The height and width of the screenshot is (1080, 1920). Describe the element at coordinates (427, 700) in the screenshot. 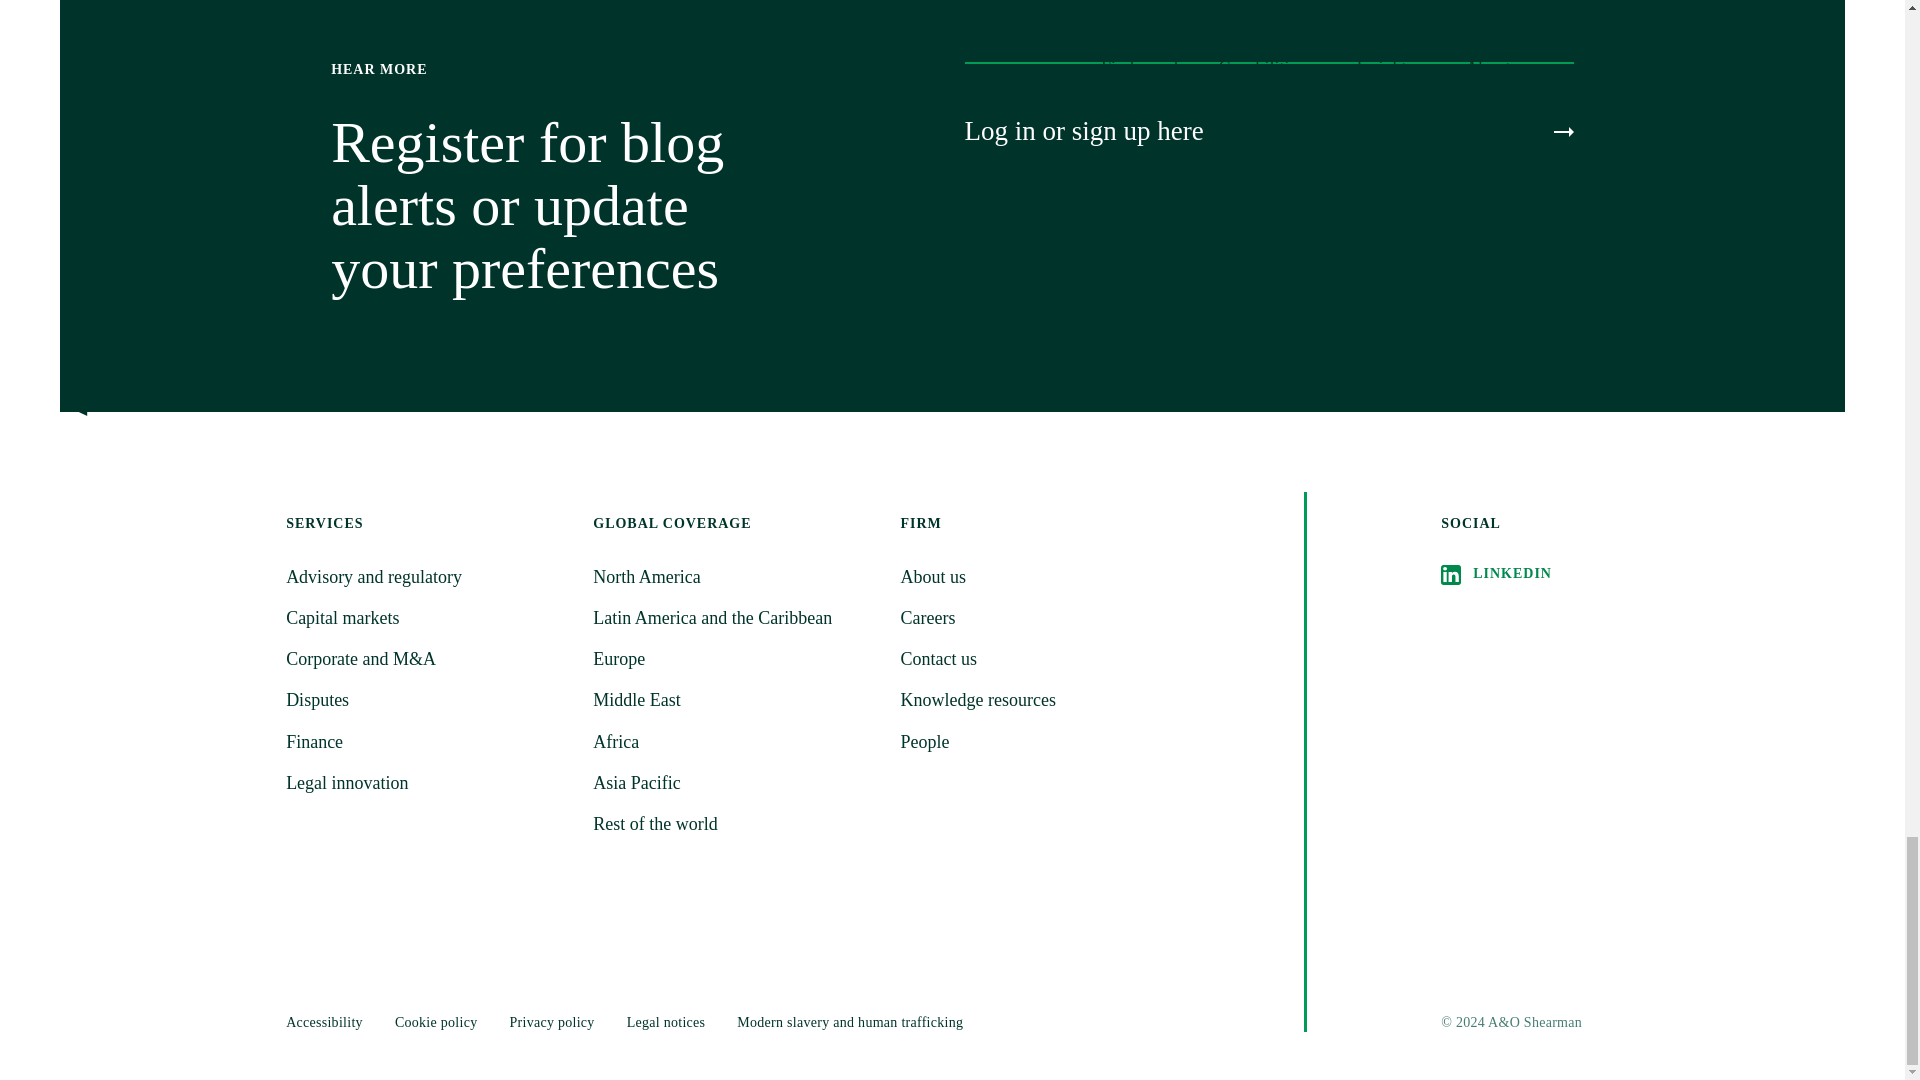

I see `Disputes` at that location.